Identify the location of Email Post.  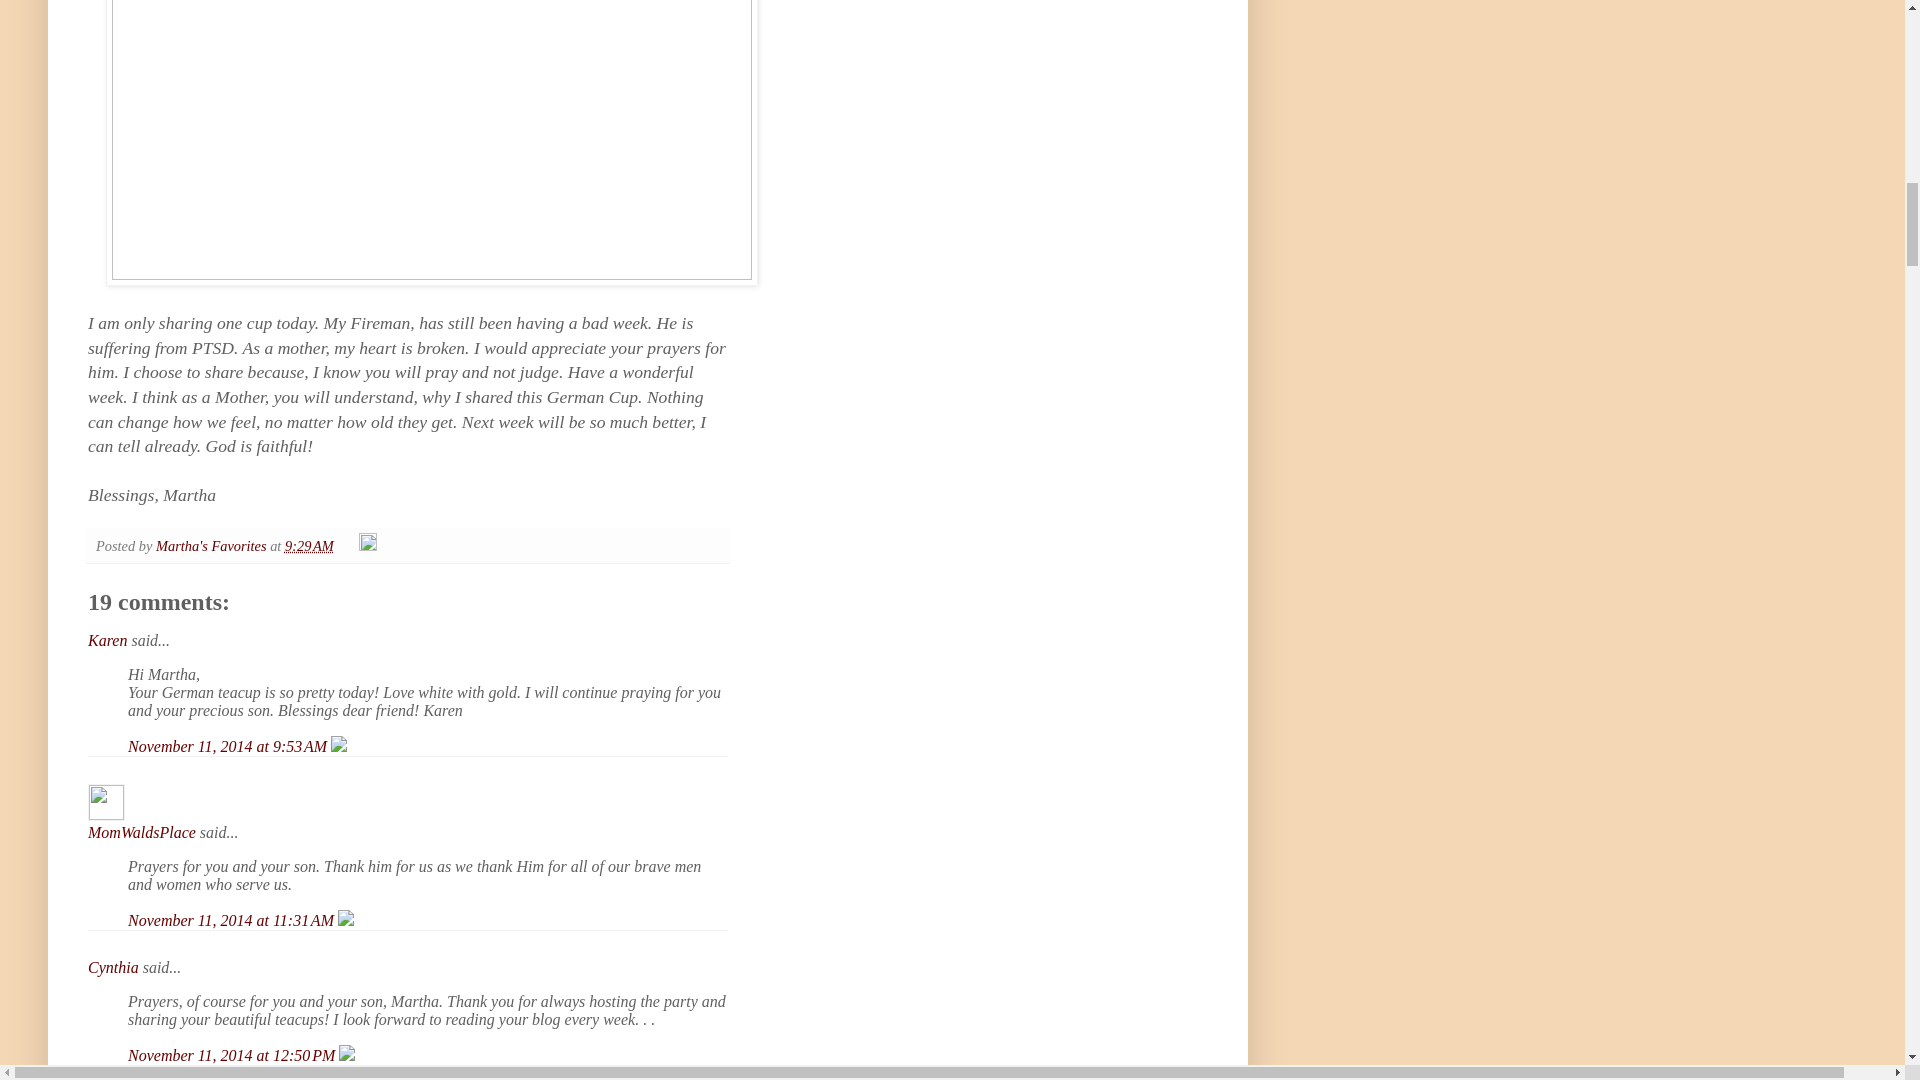
(348, 546).